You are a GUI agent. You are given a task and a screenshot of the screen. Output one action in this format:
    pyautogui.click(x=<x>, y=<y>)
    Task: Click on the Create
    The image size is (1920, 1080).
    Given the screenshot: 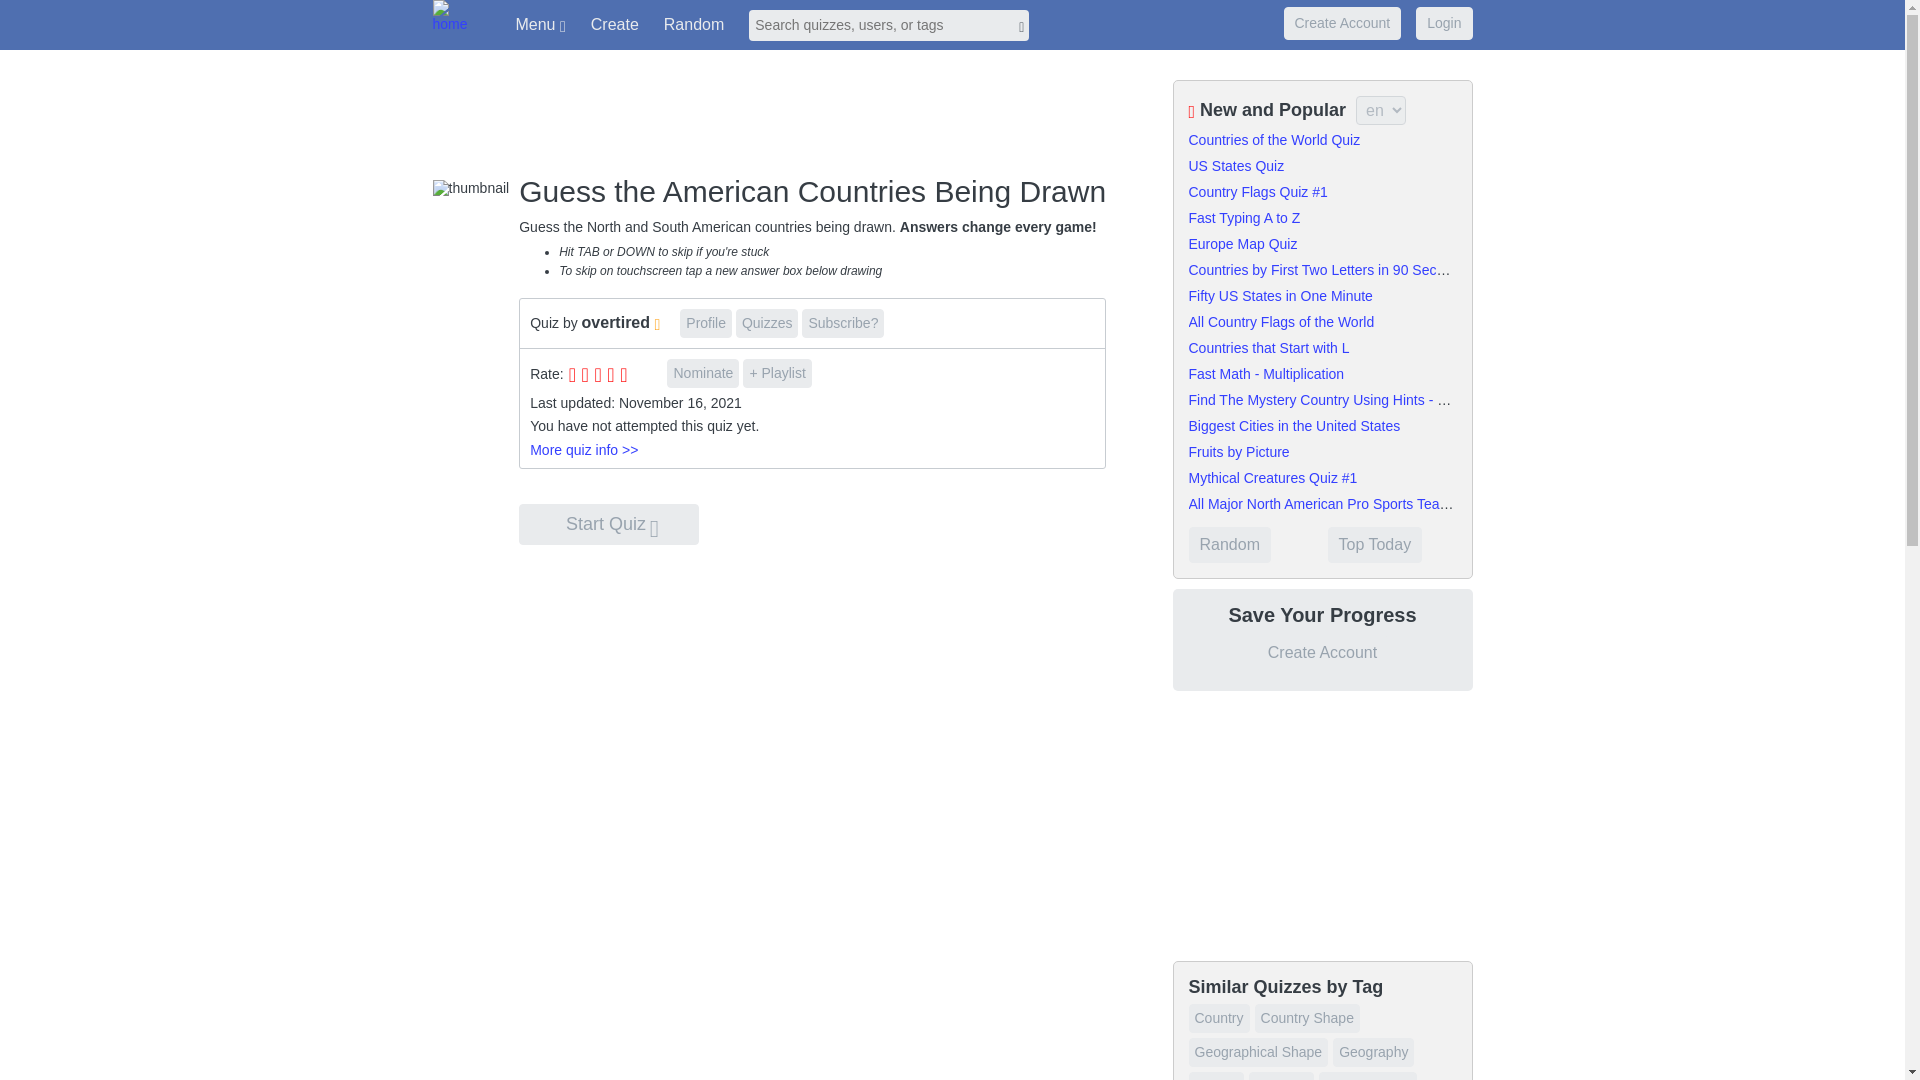 What is the action you would take?
    pyautogui.click(x=614, y=24)
    